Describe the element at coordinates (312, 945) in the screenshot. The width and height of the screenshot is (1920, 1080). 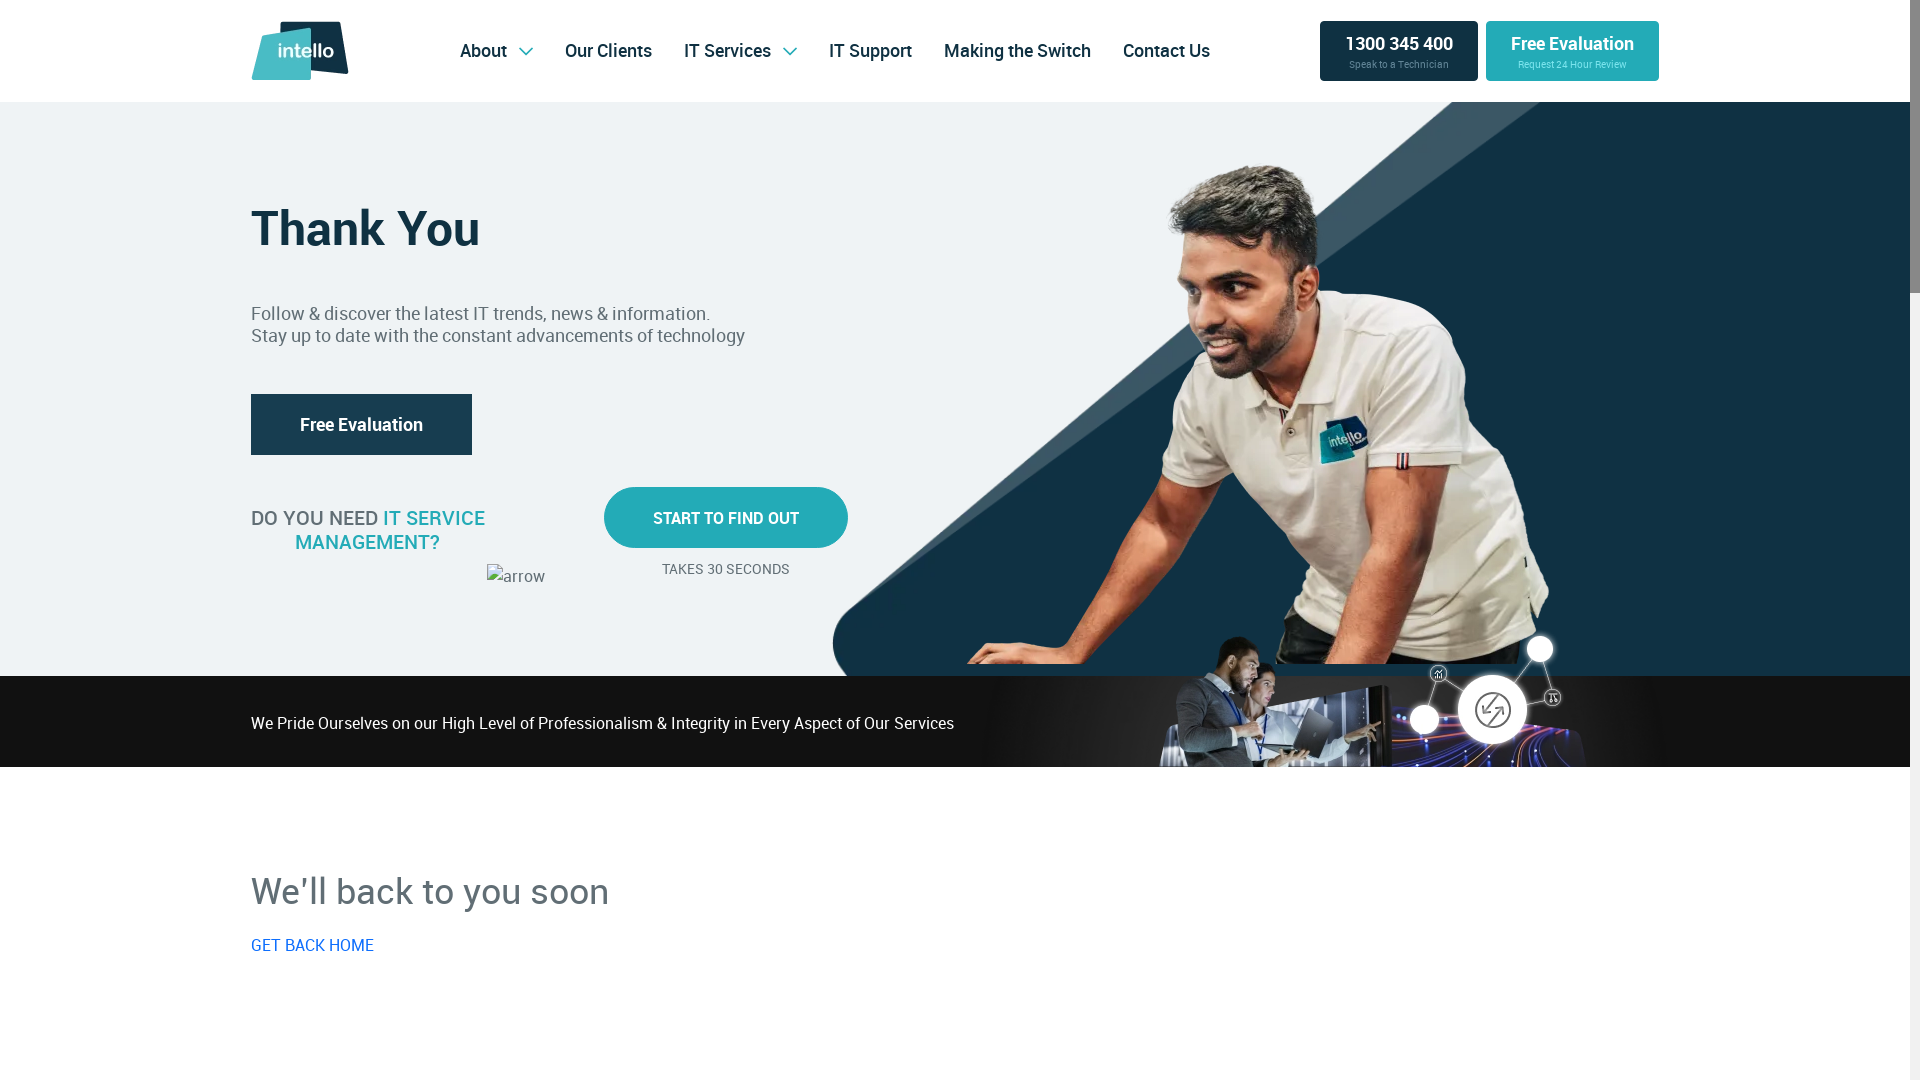
I see `GET BACK HOME` at that location.